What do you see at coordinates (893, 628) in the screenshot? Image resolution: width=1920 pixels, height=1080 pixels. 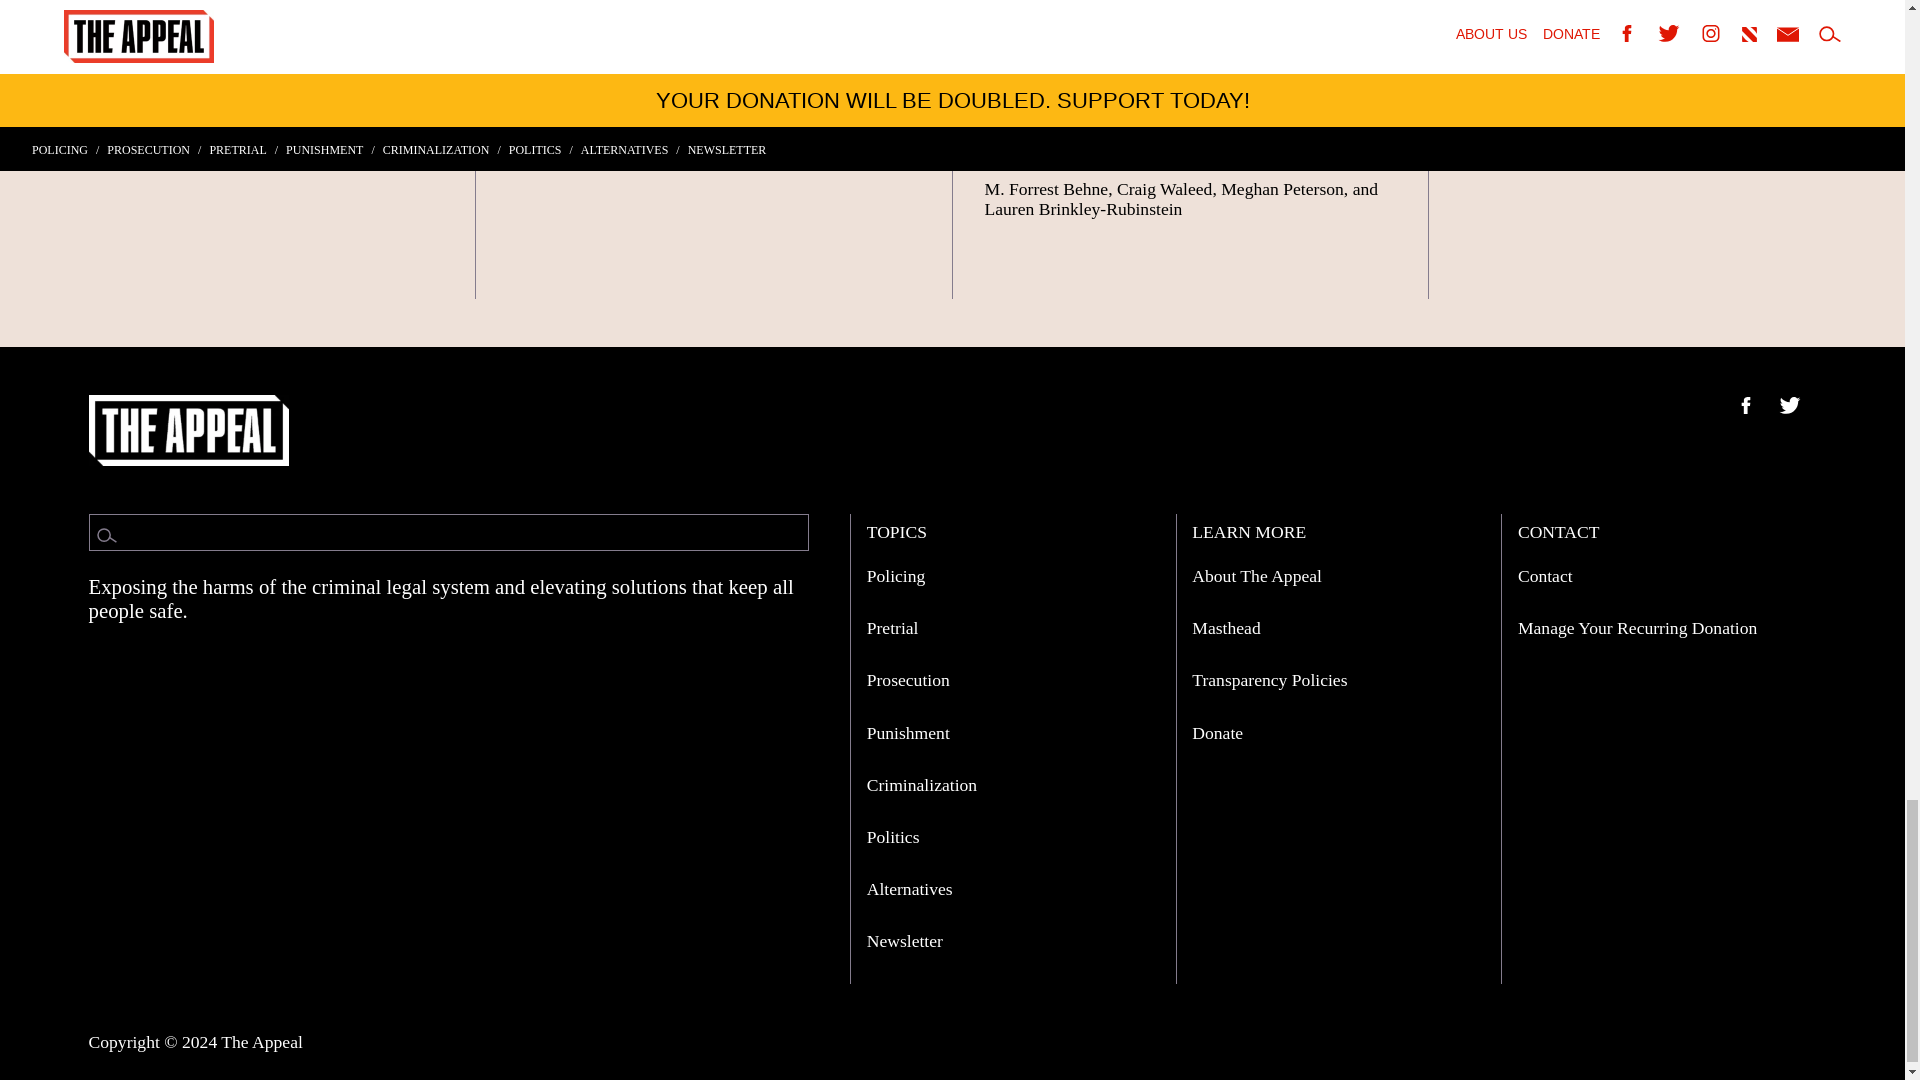 I see `Pretrial` at bounding box center [893, 628].